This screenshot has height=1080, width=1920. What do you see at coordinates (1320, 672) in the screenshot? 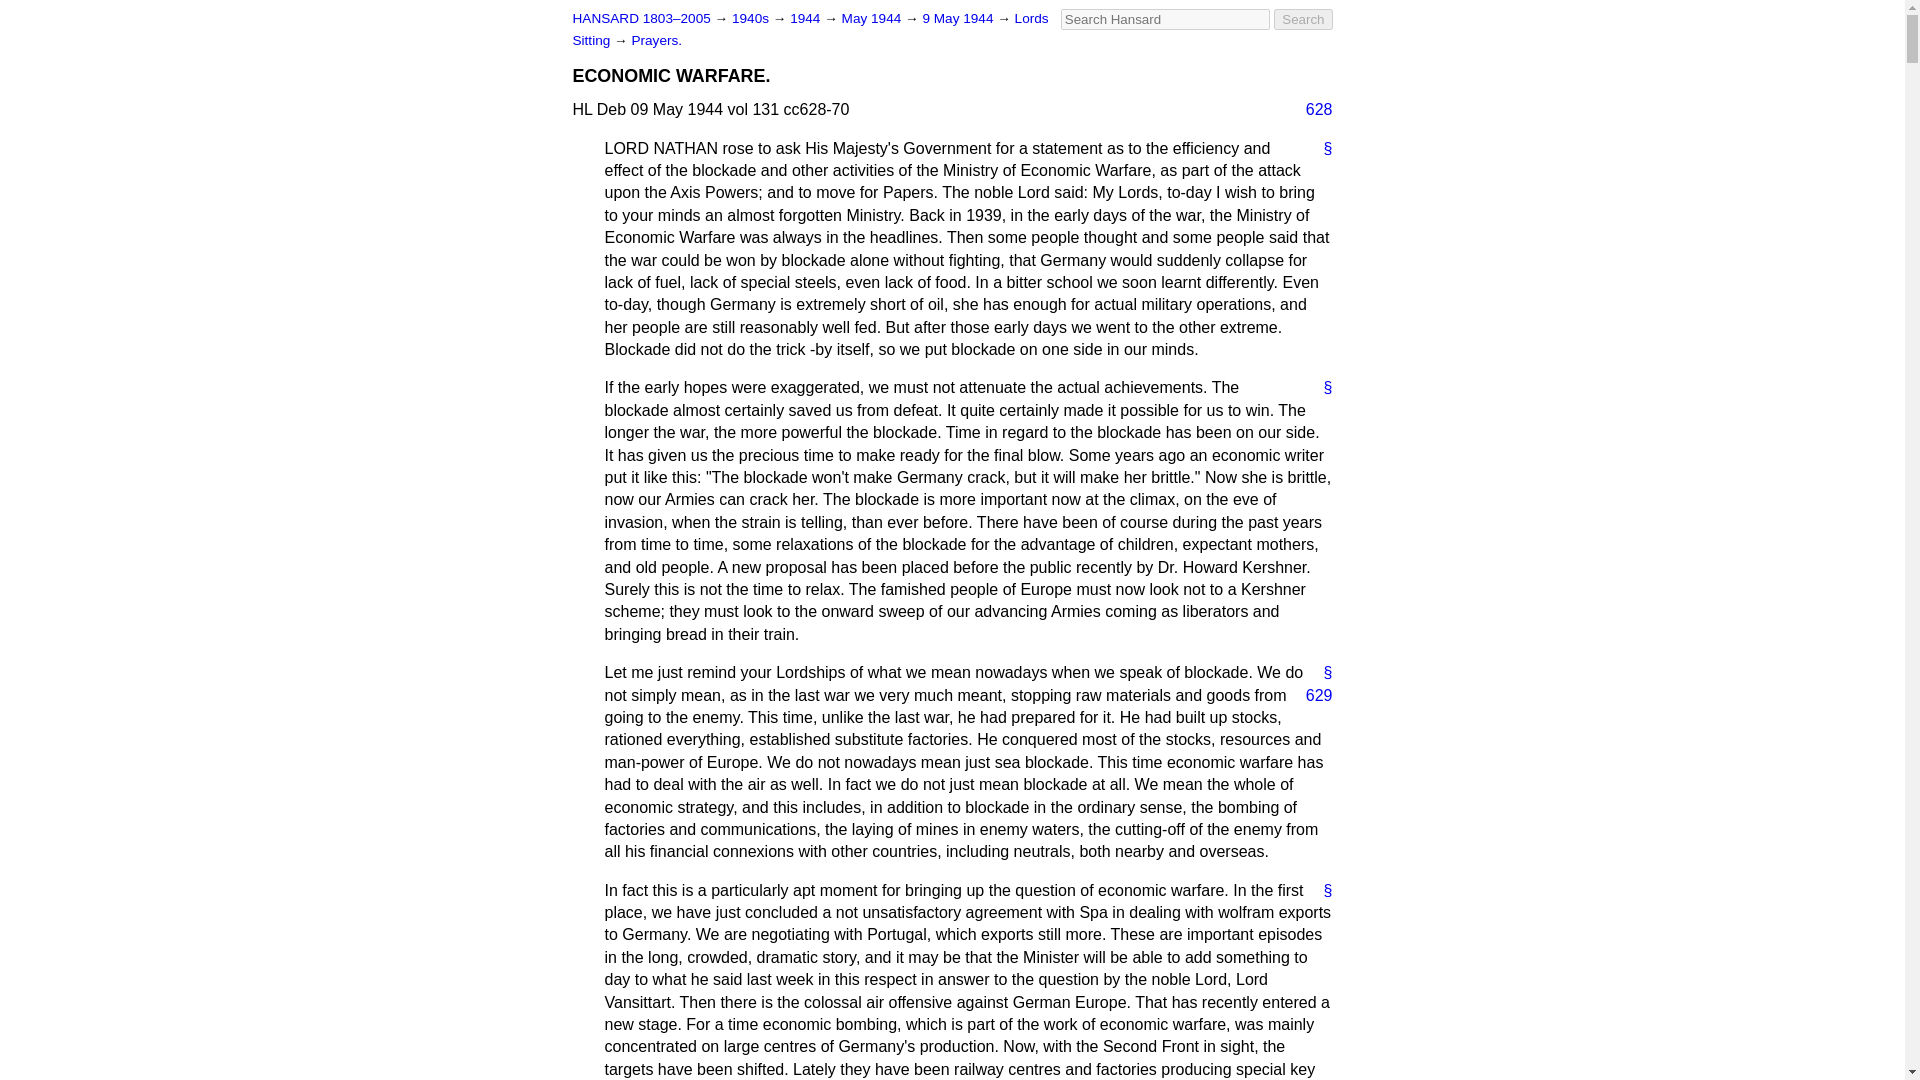
I see `Link to this contribution` at bounding box center [1320, 672].